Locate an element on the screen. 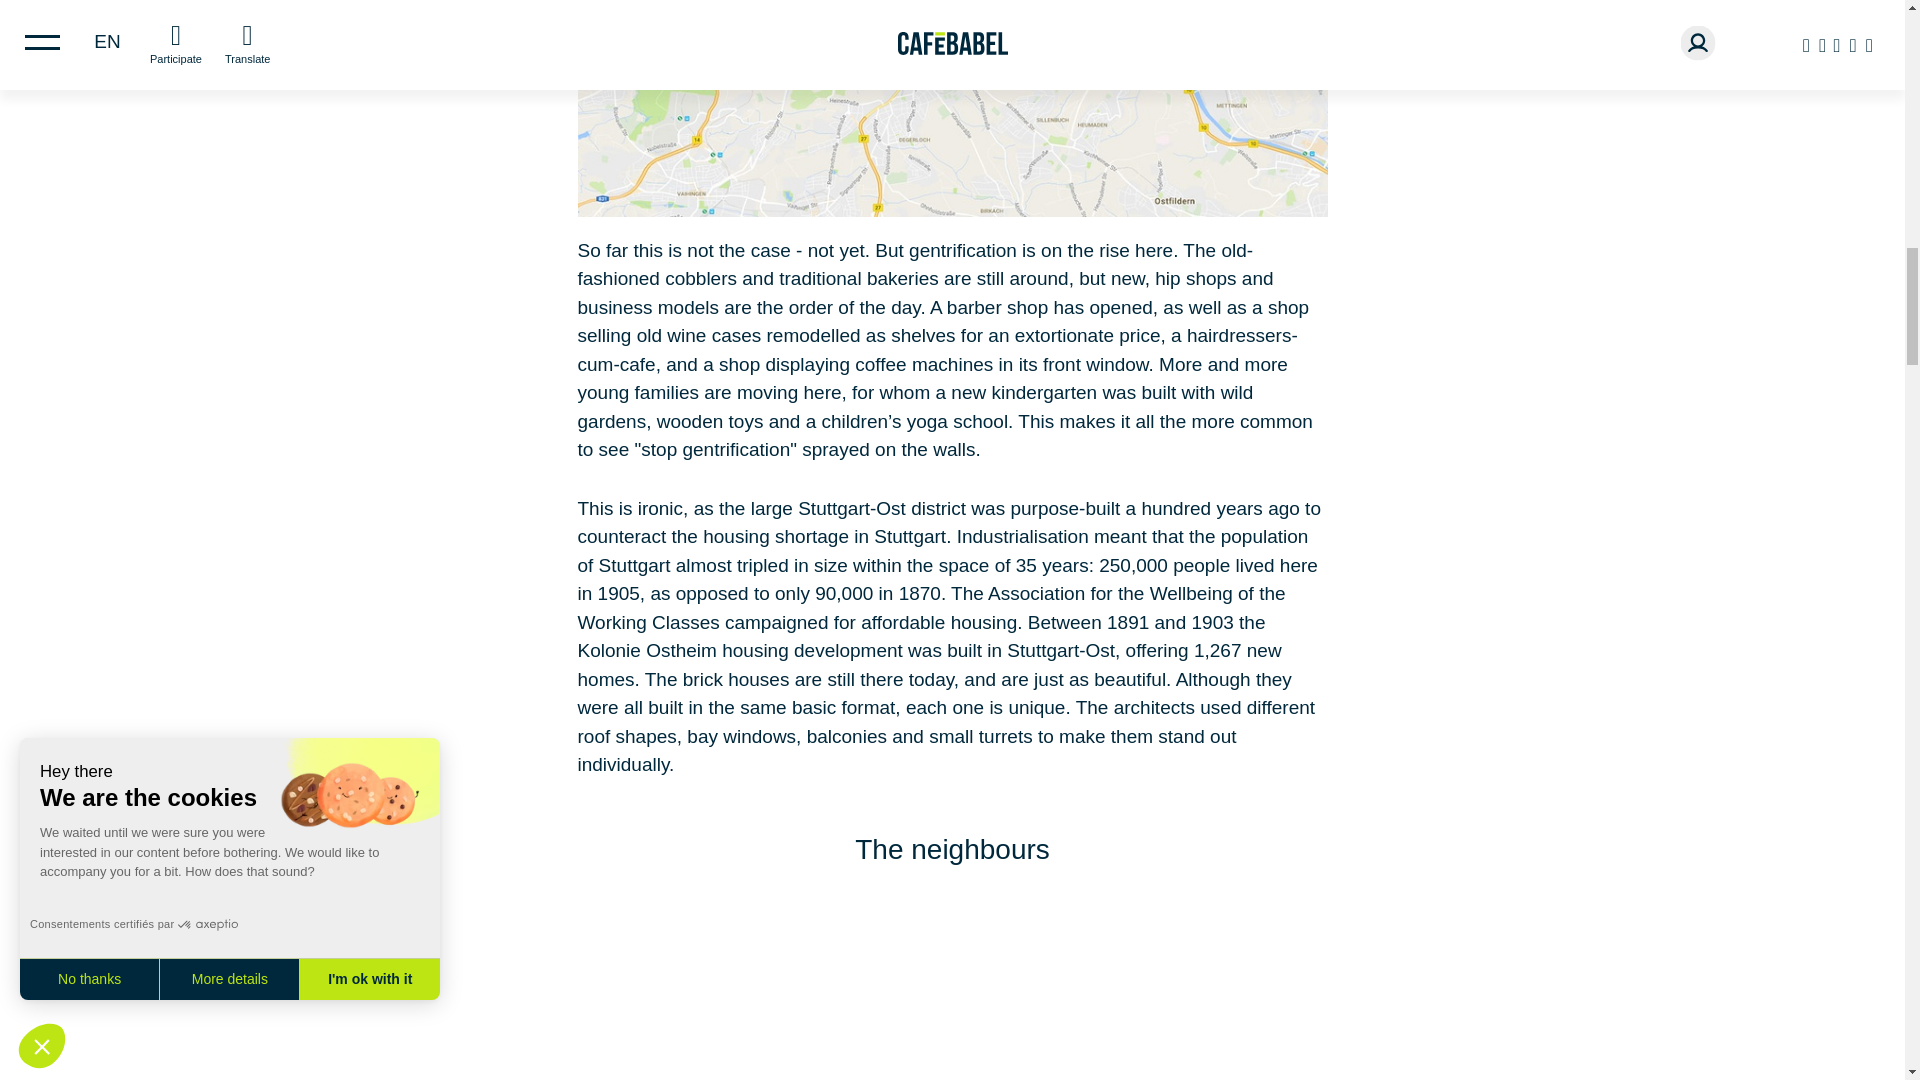 This screenshot has width=1920, height=1080. Video player is located at coordinates (951, 1000).